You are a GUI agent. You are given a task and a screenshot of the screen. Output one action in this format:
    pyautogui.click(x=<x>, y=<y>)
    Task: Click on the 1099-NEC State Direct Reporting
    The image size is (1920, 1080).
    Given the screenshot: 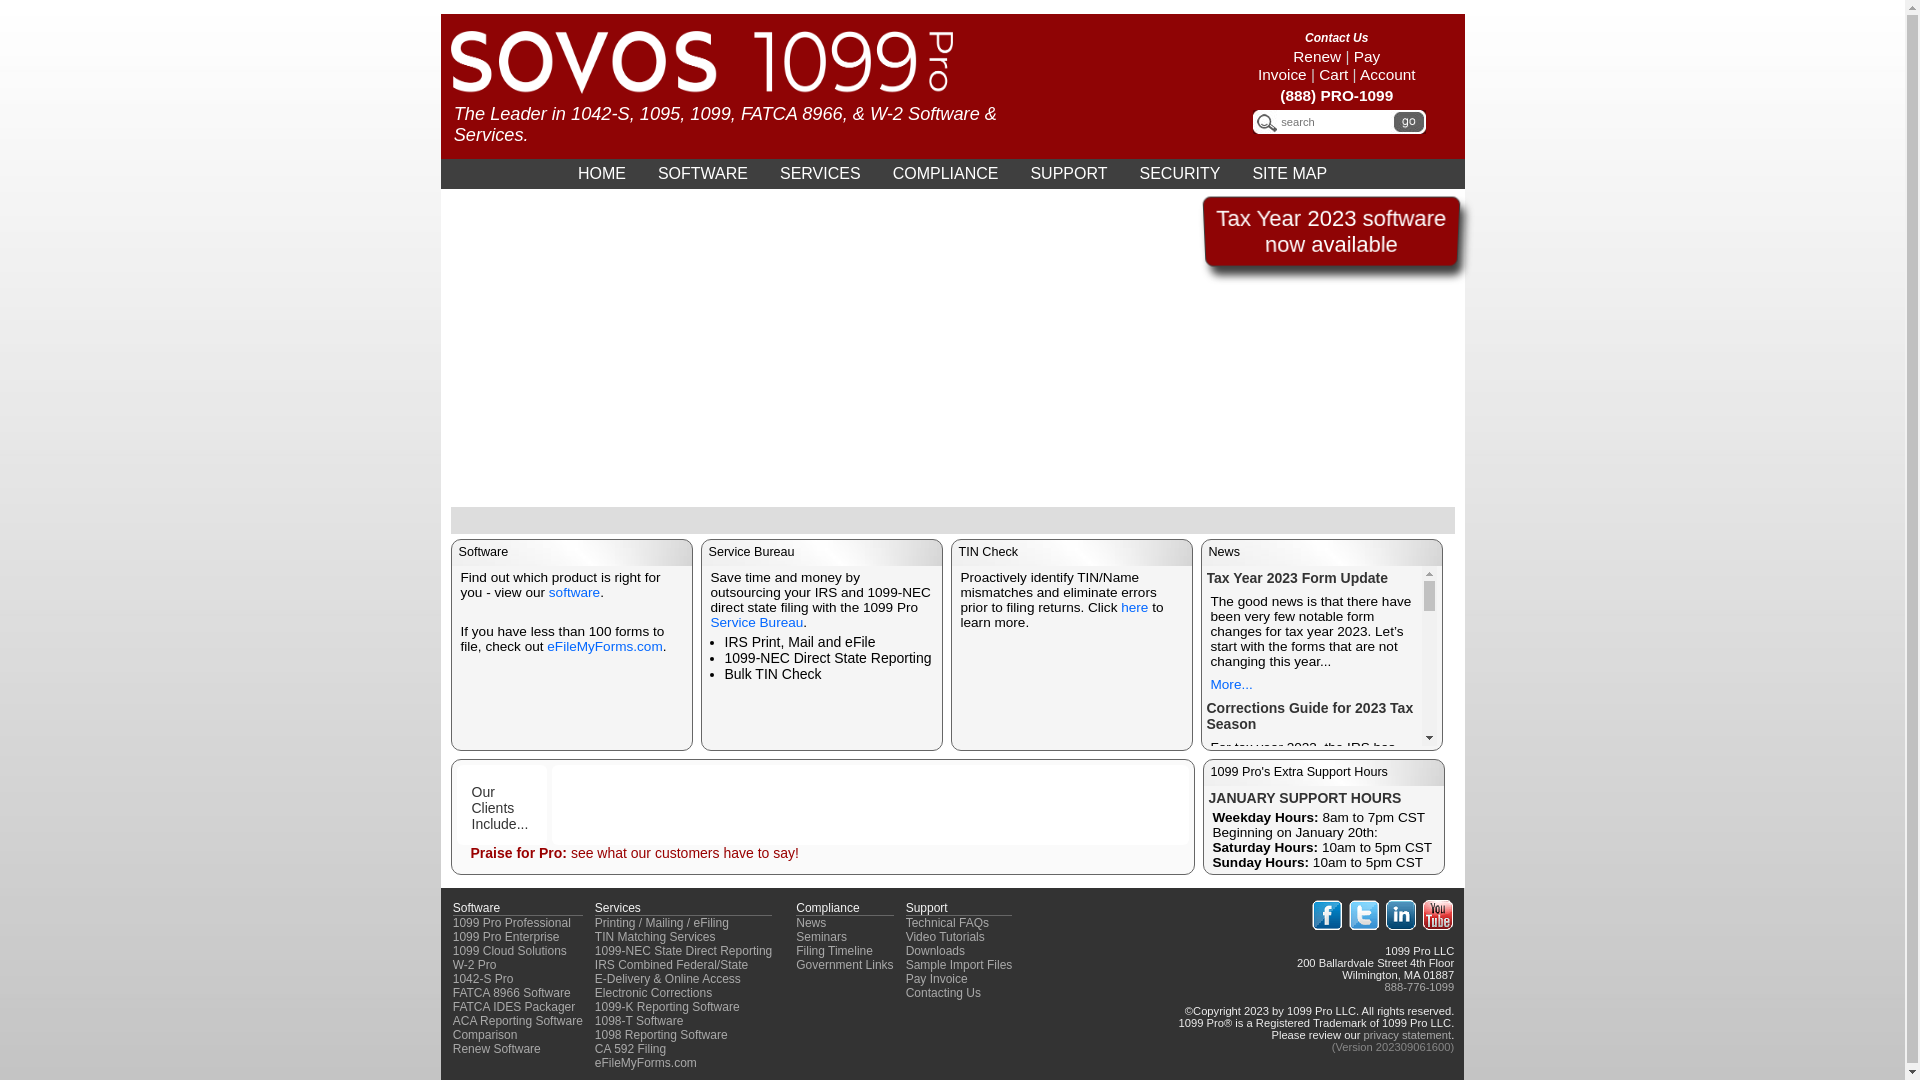 What is the action you would take?
    pyautogui.click(x=684, y=951)
    